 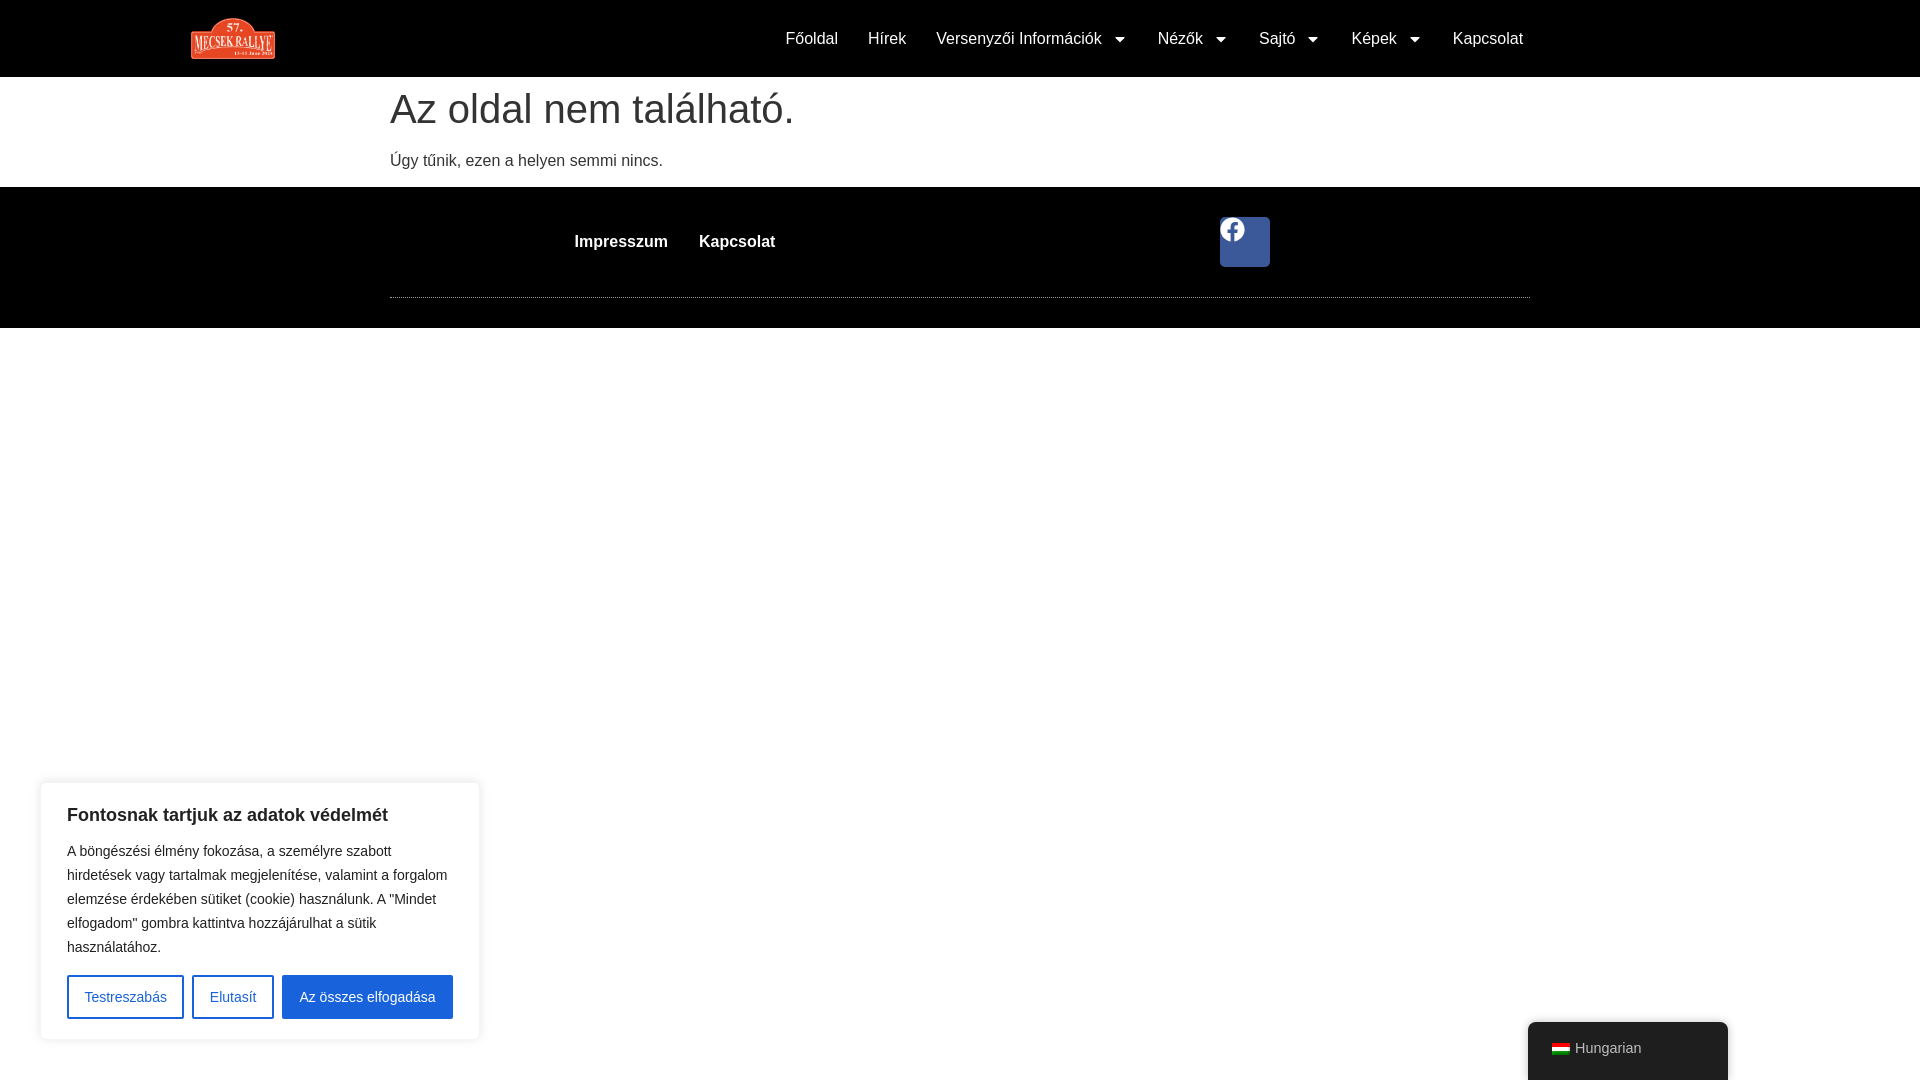 What do you see at coordinates (1488, 38) in the screenshot?
I see `Kapcsolat` at bounding box center [1488, 38].